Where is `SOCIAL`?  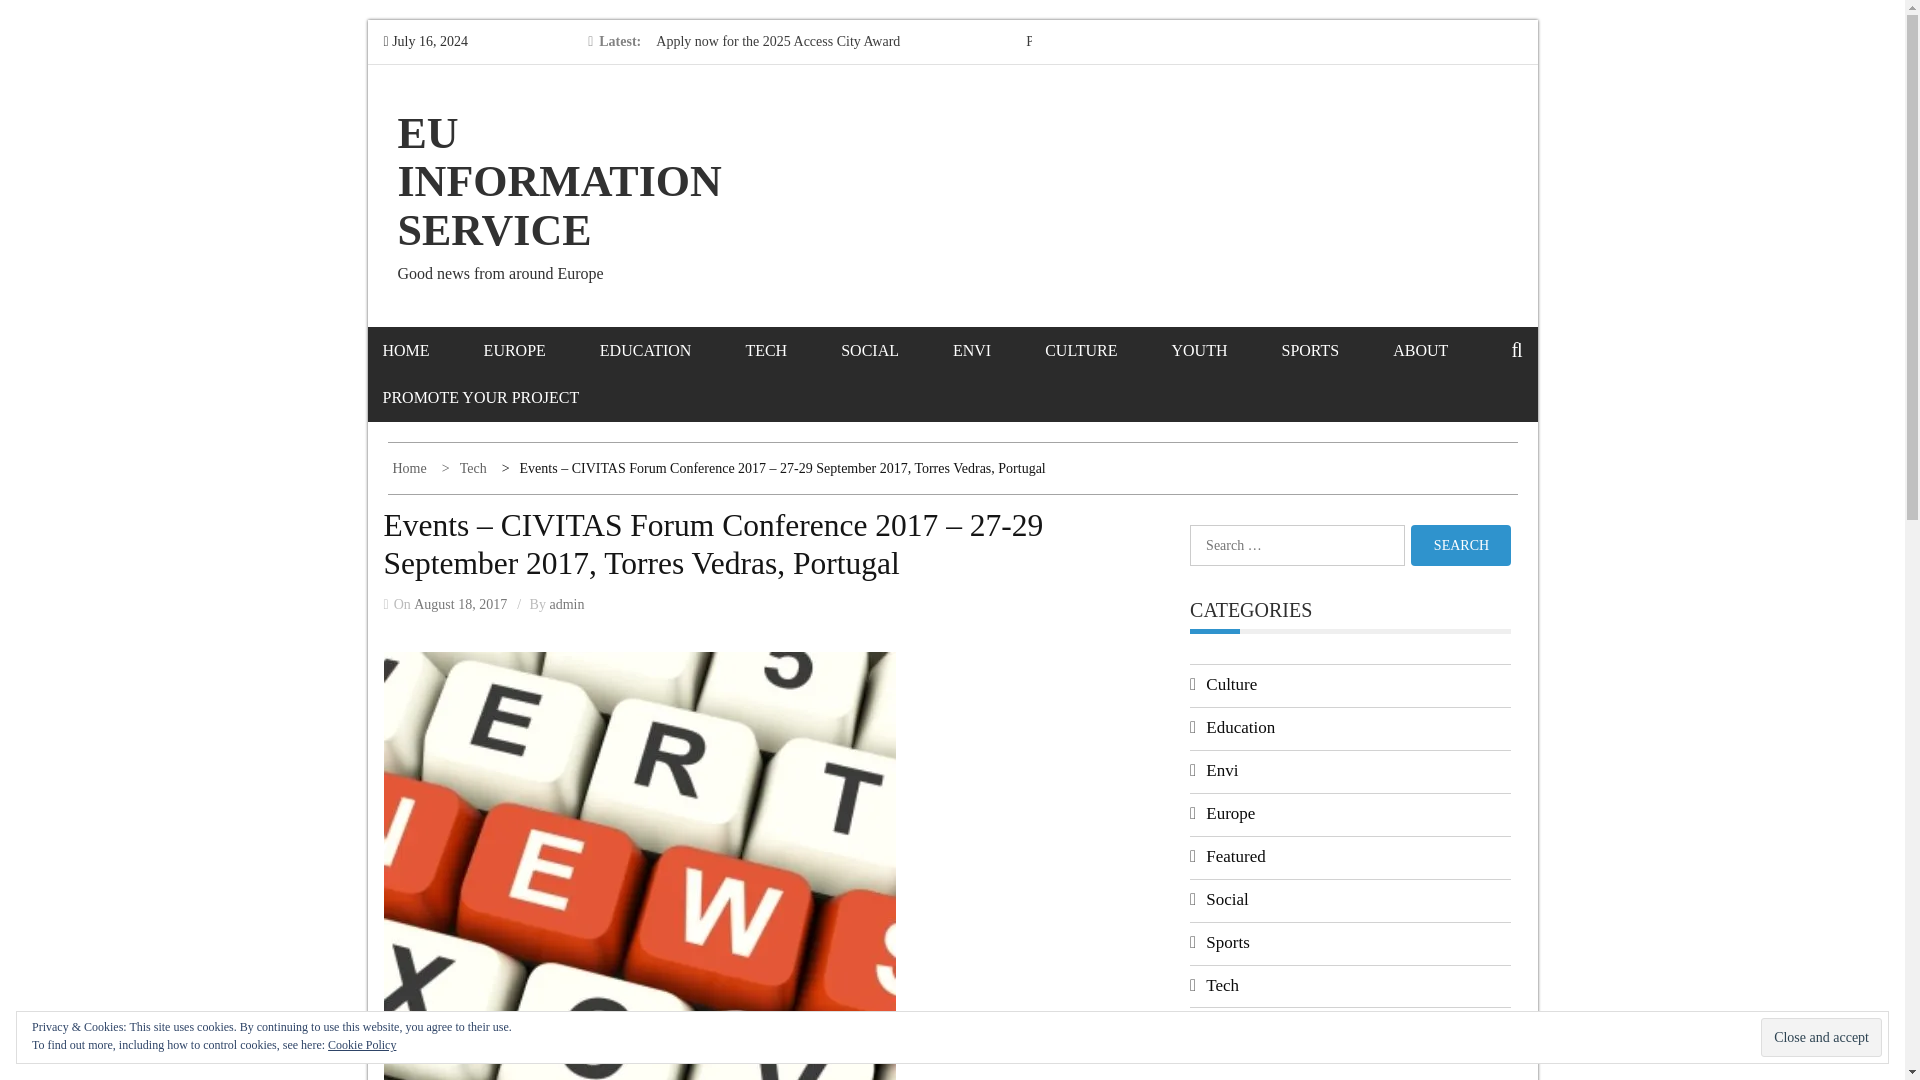
SOCIAL is located at coordinates (894, 350).